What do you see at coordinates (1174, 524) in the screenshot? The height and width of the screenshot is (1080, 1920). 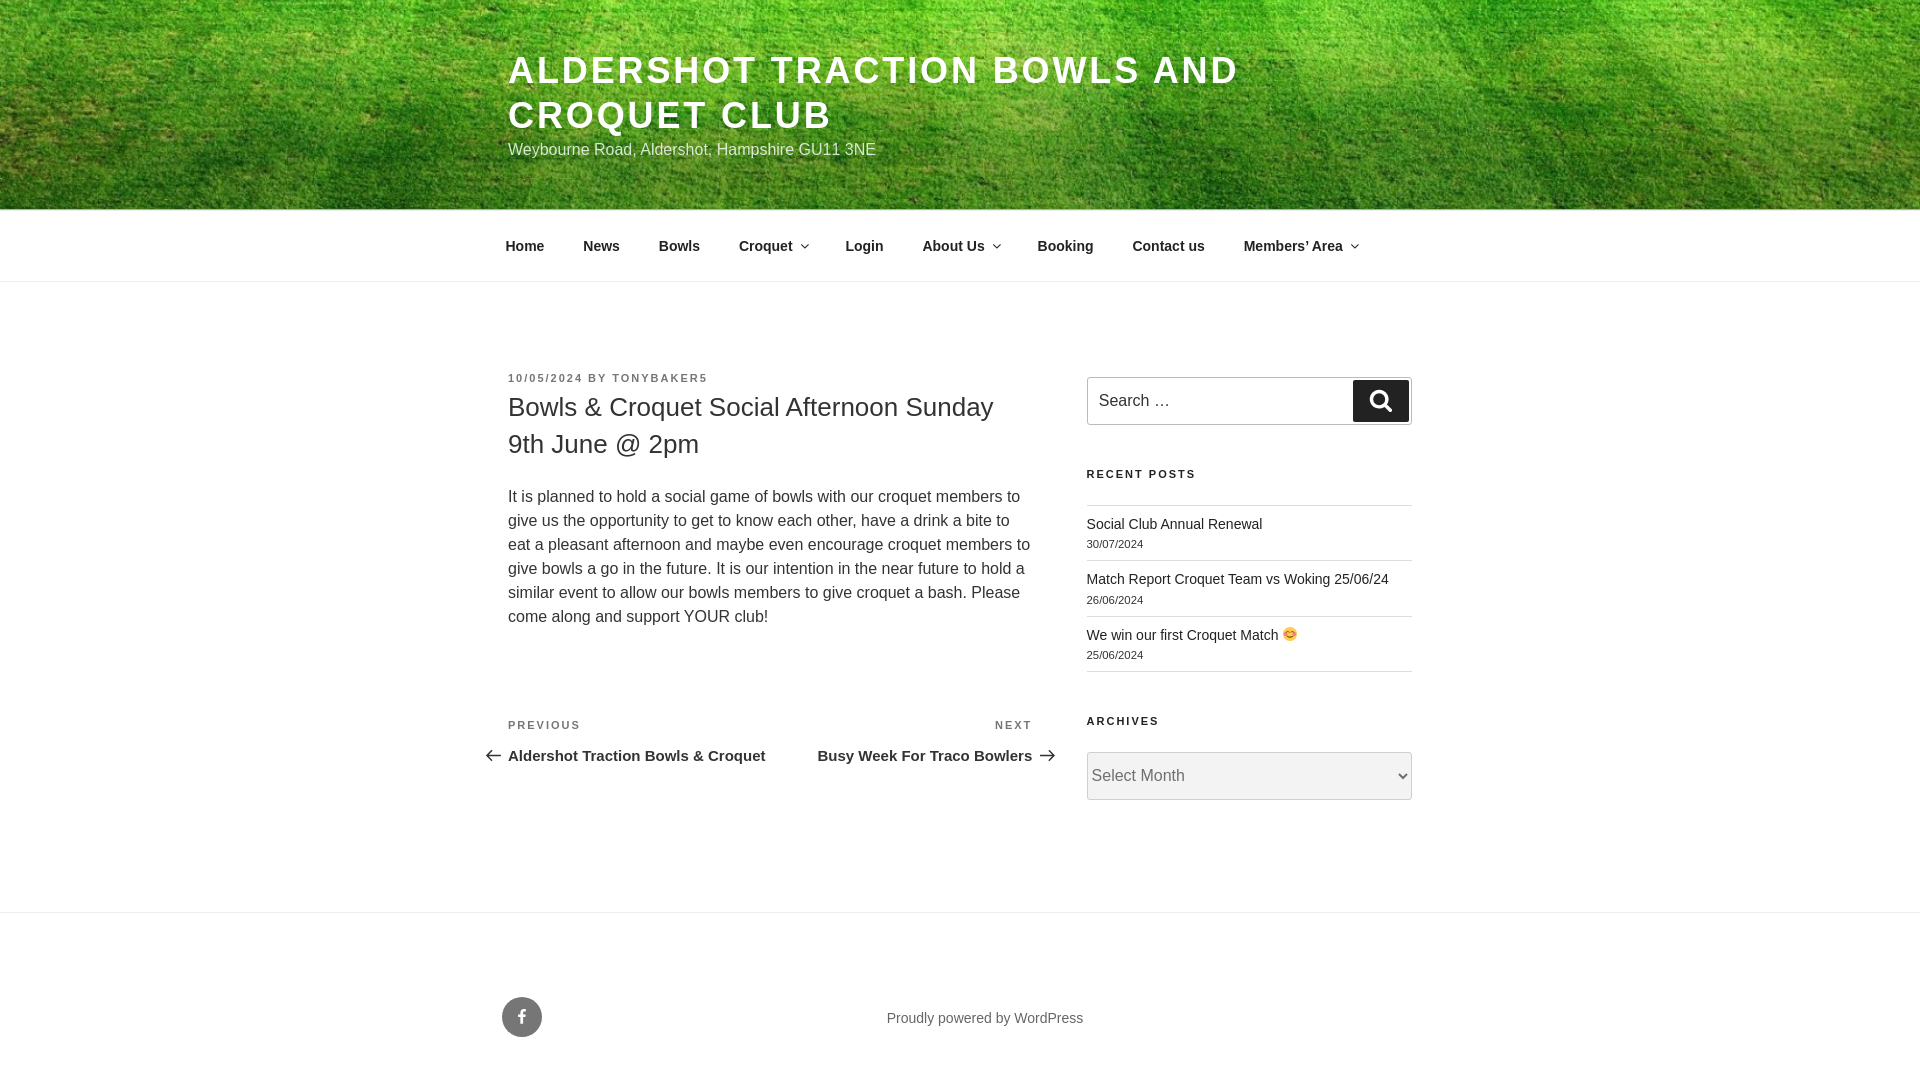 I see `Social Club Annual Renewal` at bounding box center [1174, 524].